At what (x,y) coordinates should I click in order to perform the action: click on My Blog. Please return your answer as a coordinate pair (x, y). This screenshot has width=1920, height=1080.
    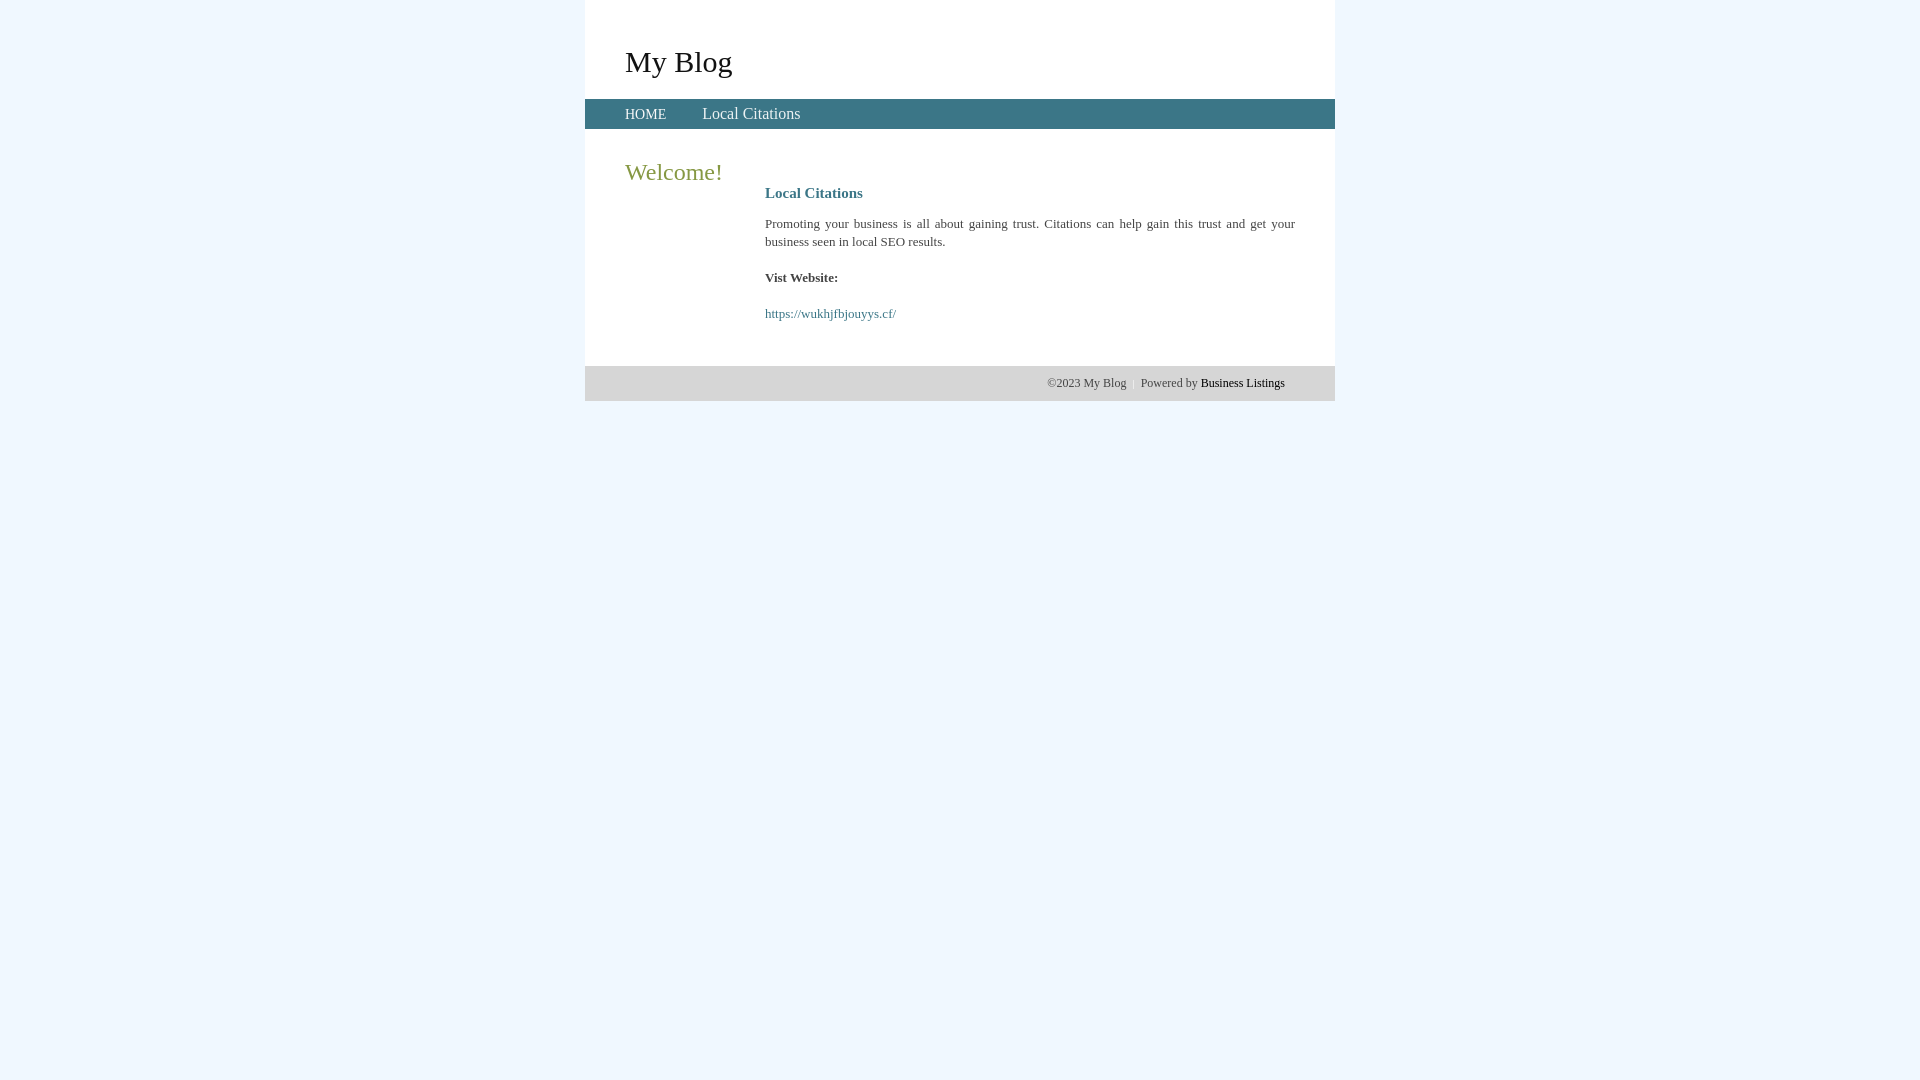
    Looking at the image, I should click on (679, 61).